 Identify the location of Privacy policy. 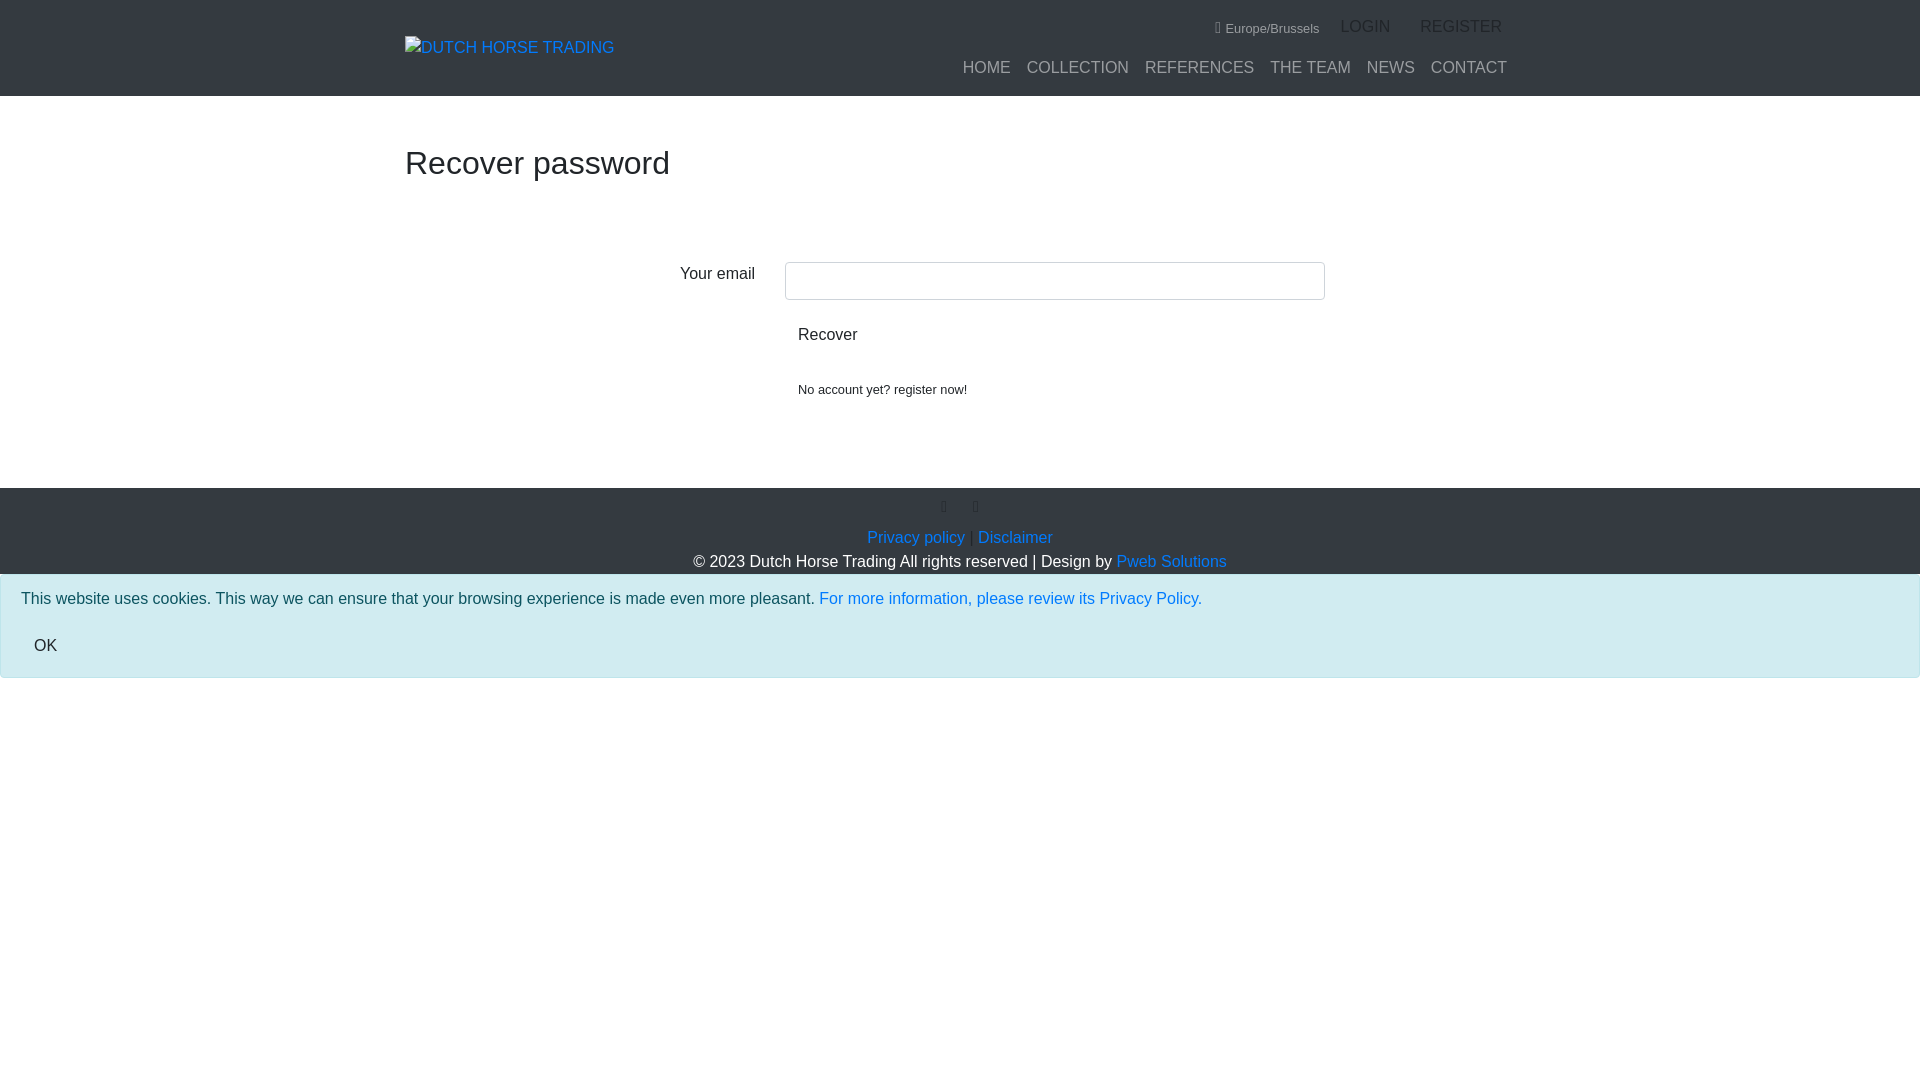
(916, 538).